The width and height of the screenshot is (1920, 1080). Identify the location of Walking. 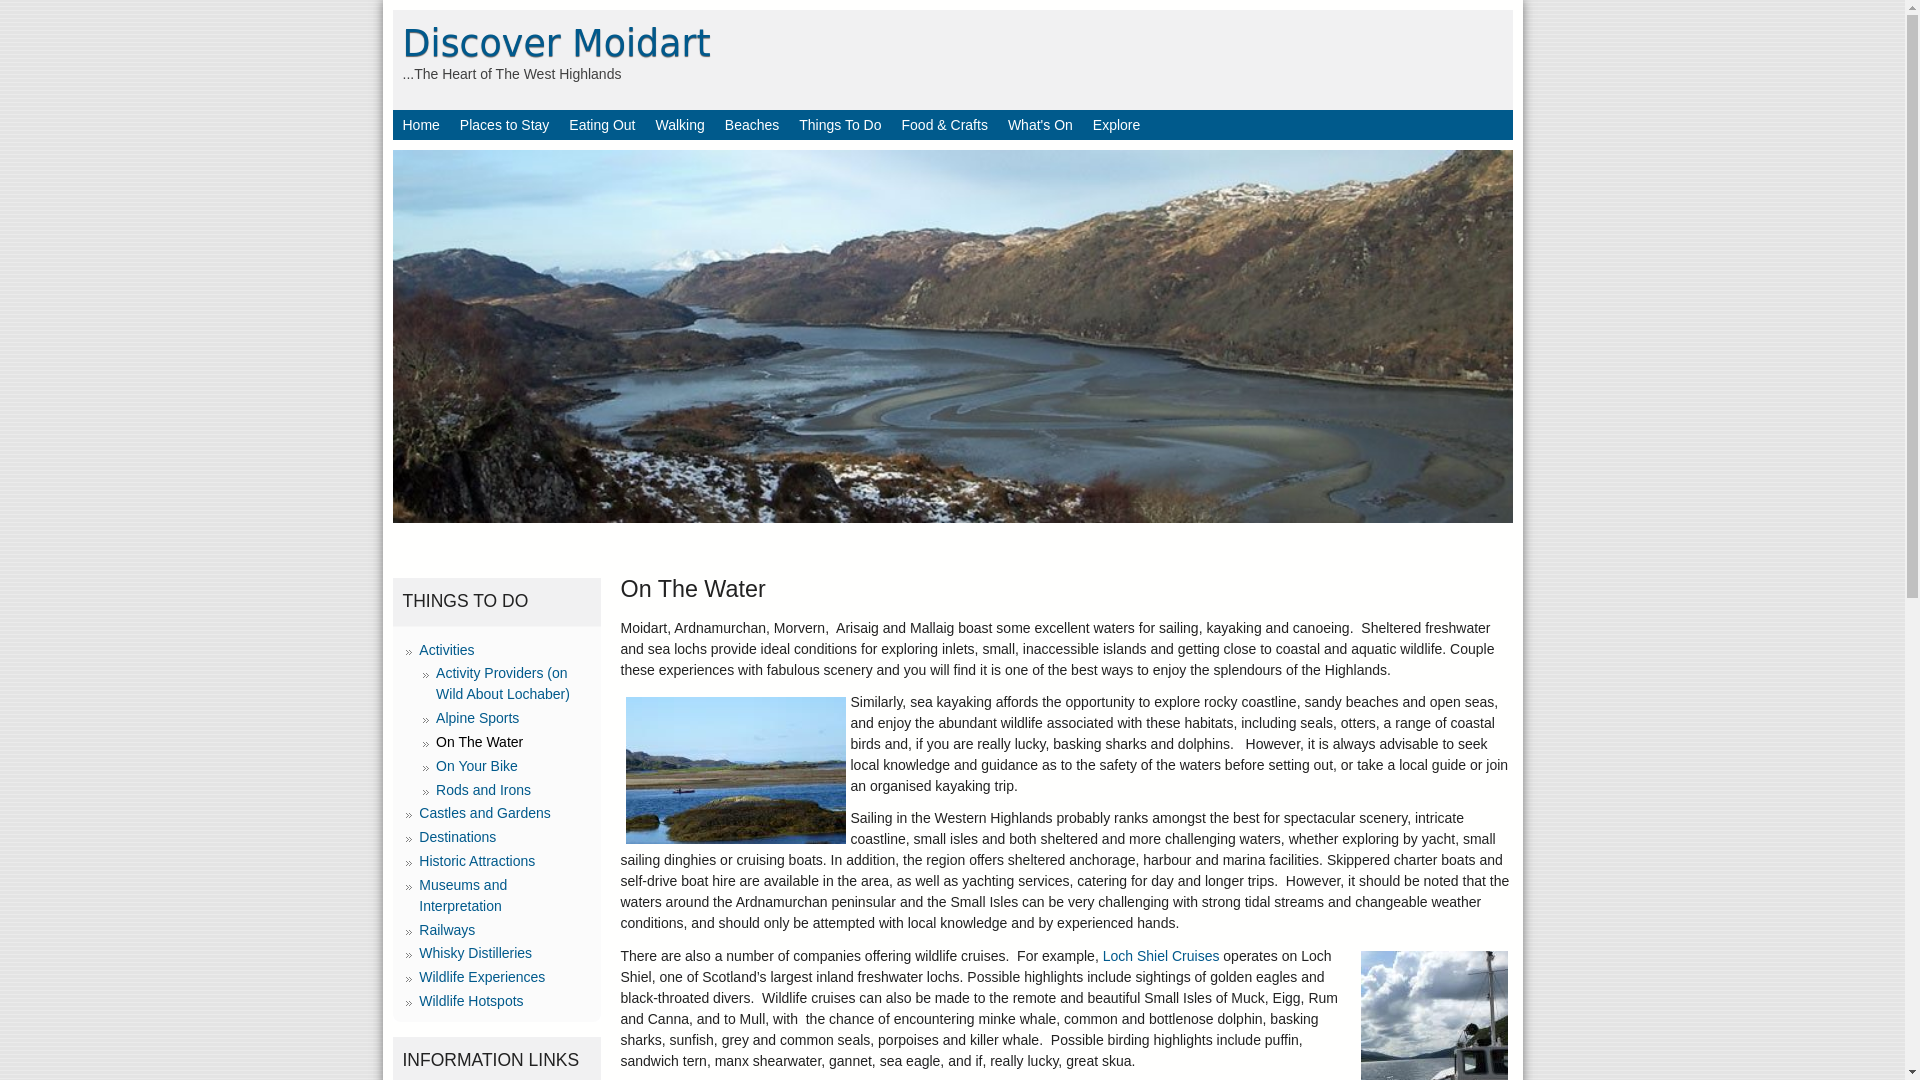
(680, 125).